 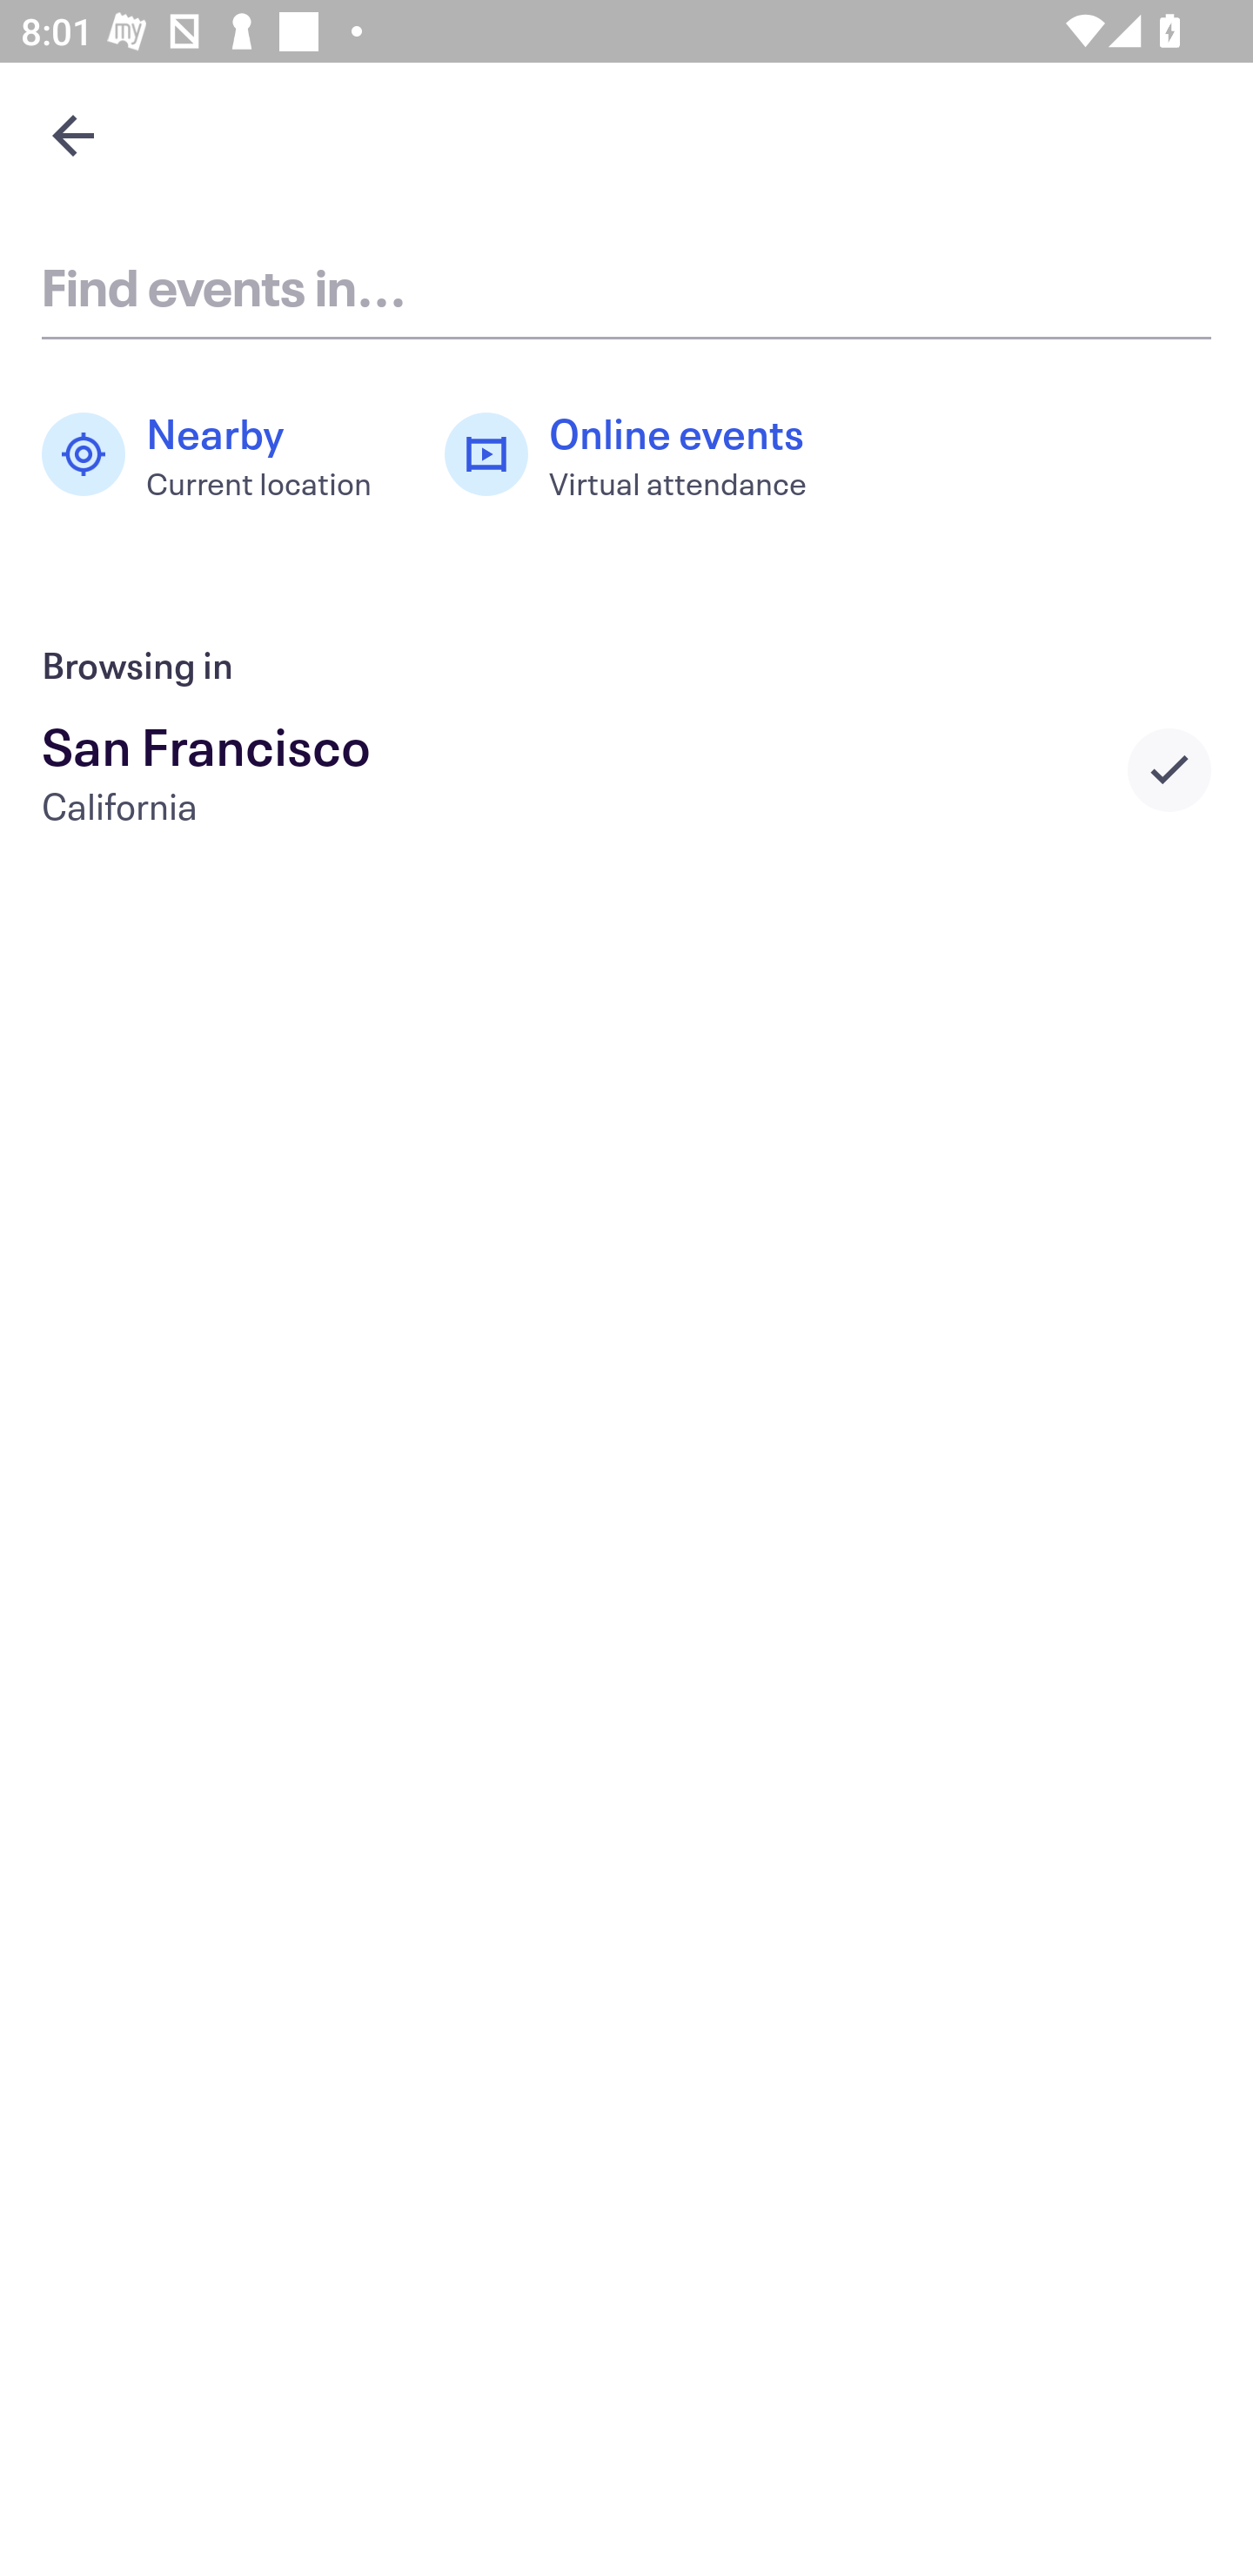 I want to click on Nearby Current location, so click(x=222, y=454).